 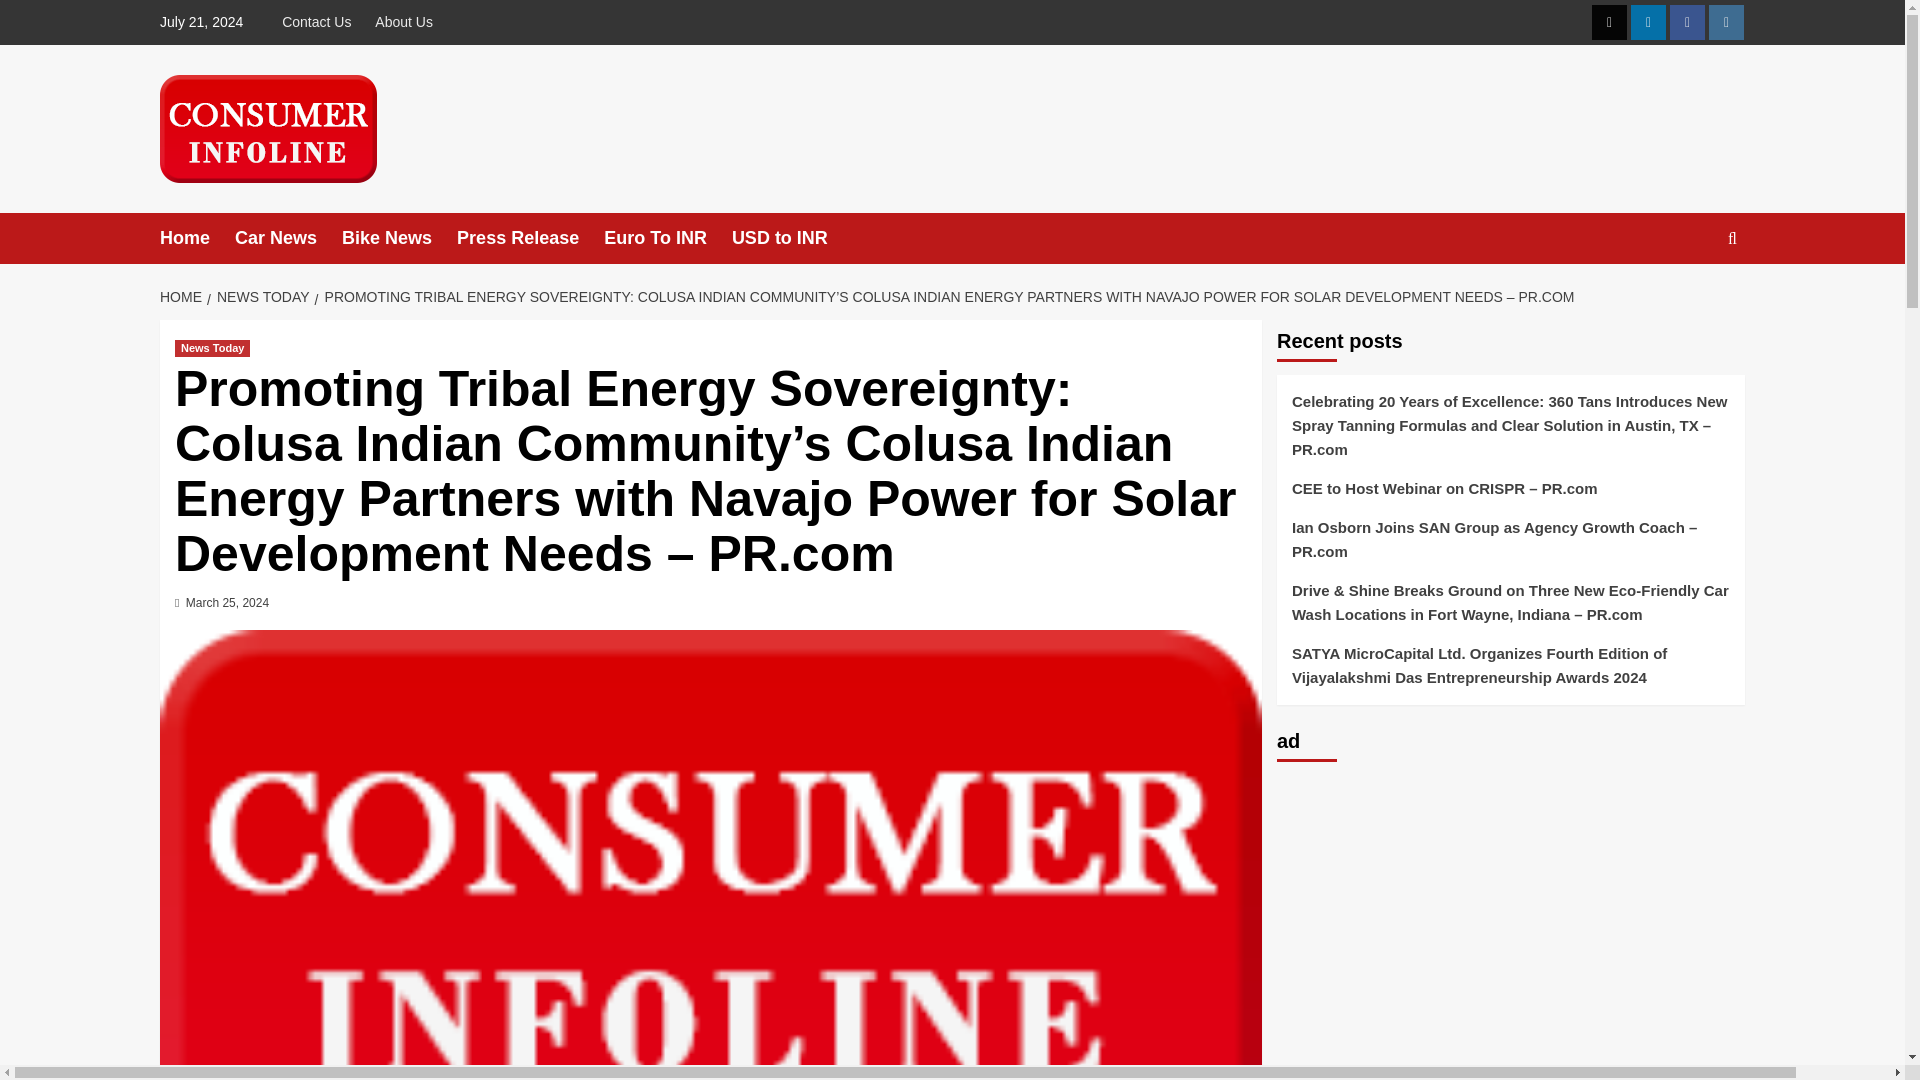 I want to click on Twitter, so click(x=1608, y=22).